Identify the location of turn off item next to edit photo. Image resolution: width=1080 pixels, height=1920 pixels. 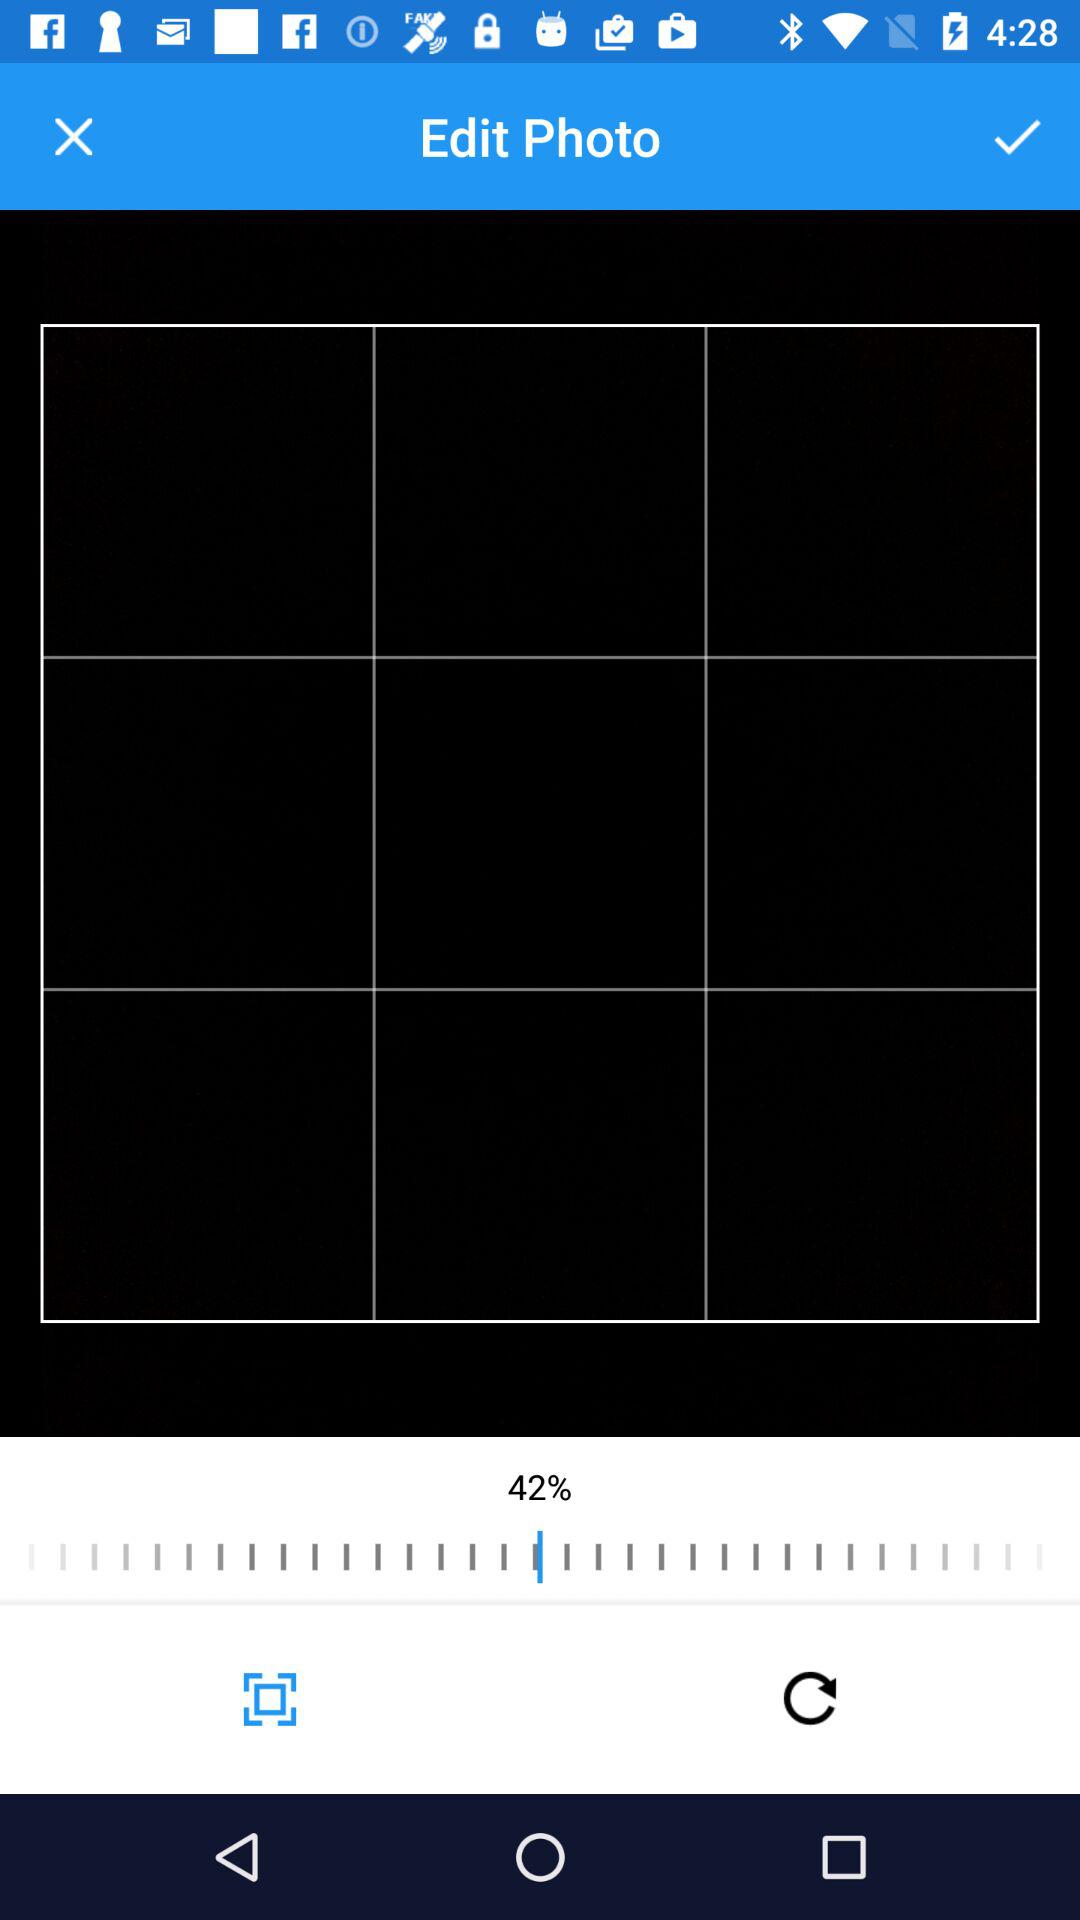
(73, 136).